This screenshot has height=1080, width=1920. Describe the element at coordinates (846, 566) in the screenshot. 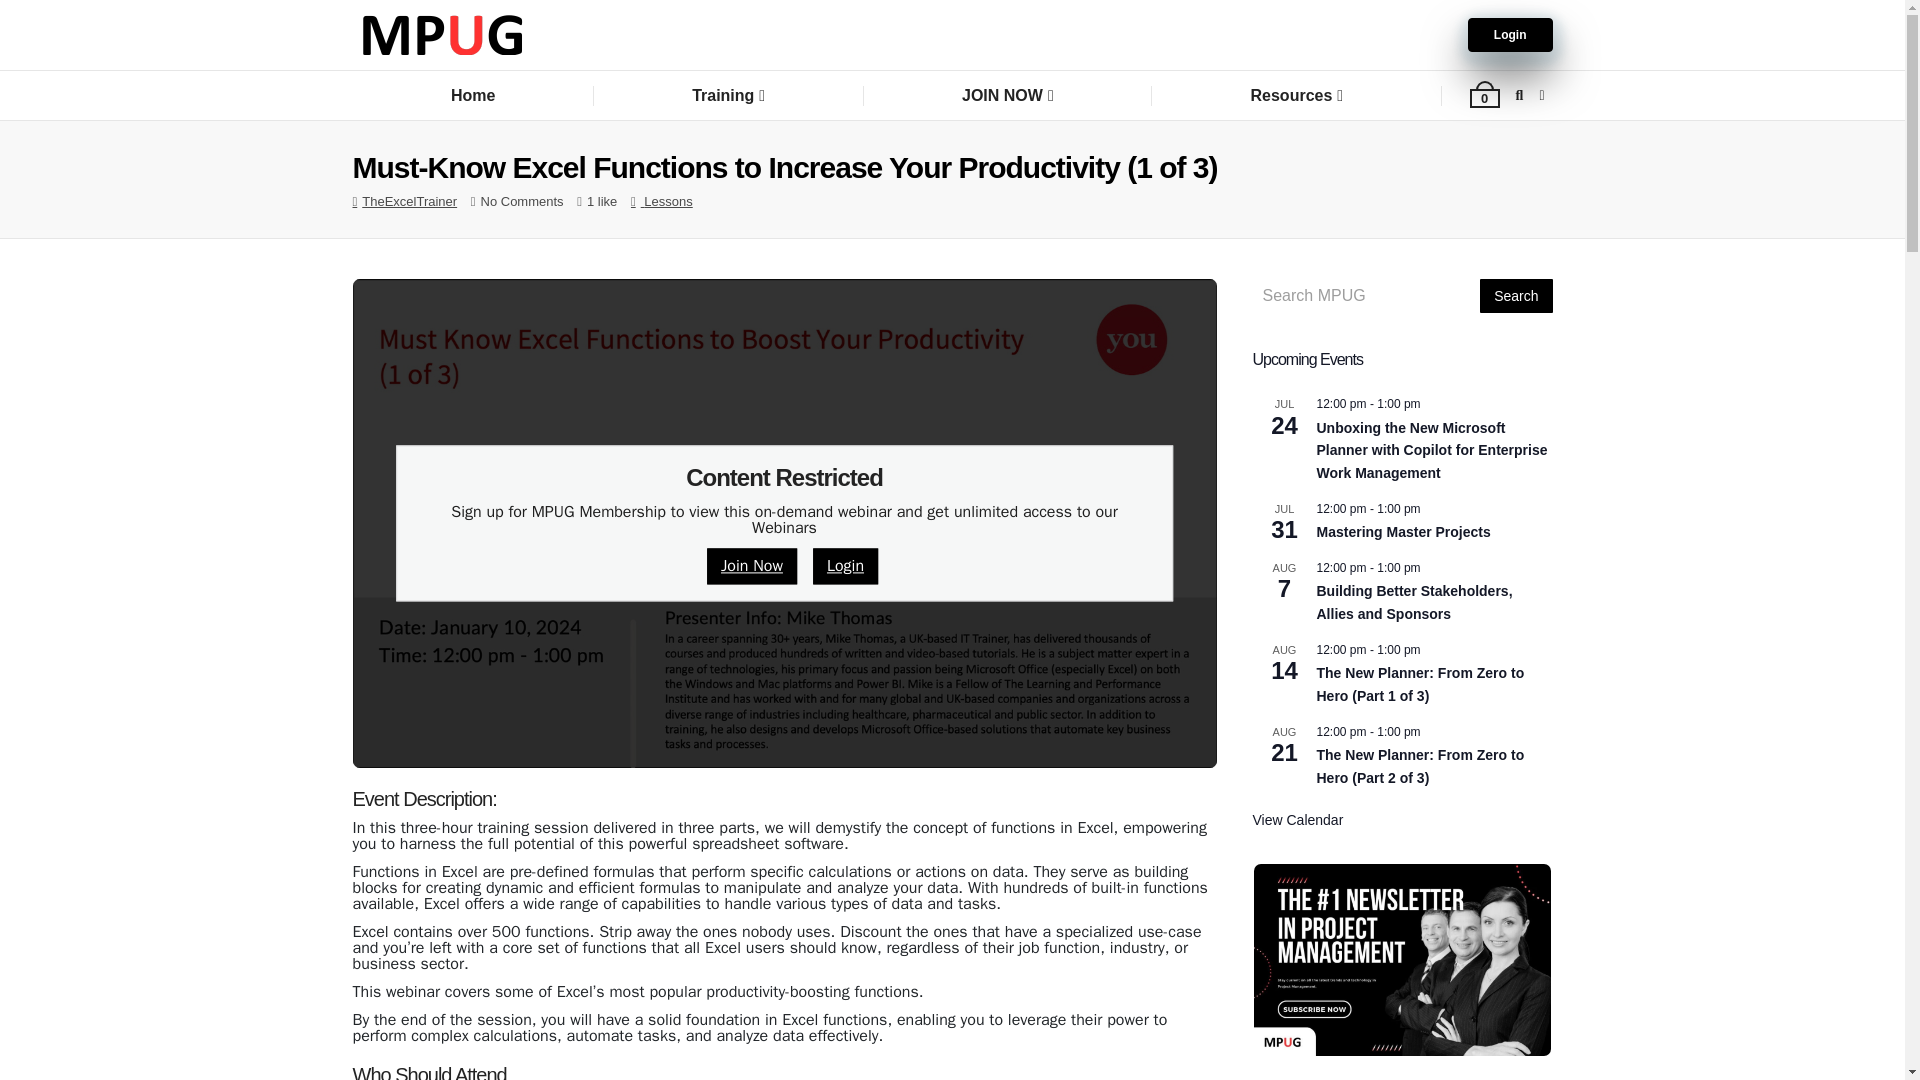

I see `Login` at that location.